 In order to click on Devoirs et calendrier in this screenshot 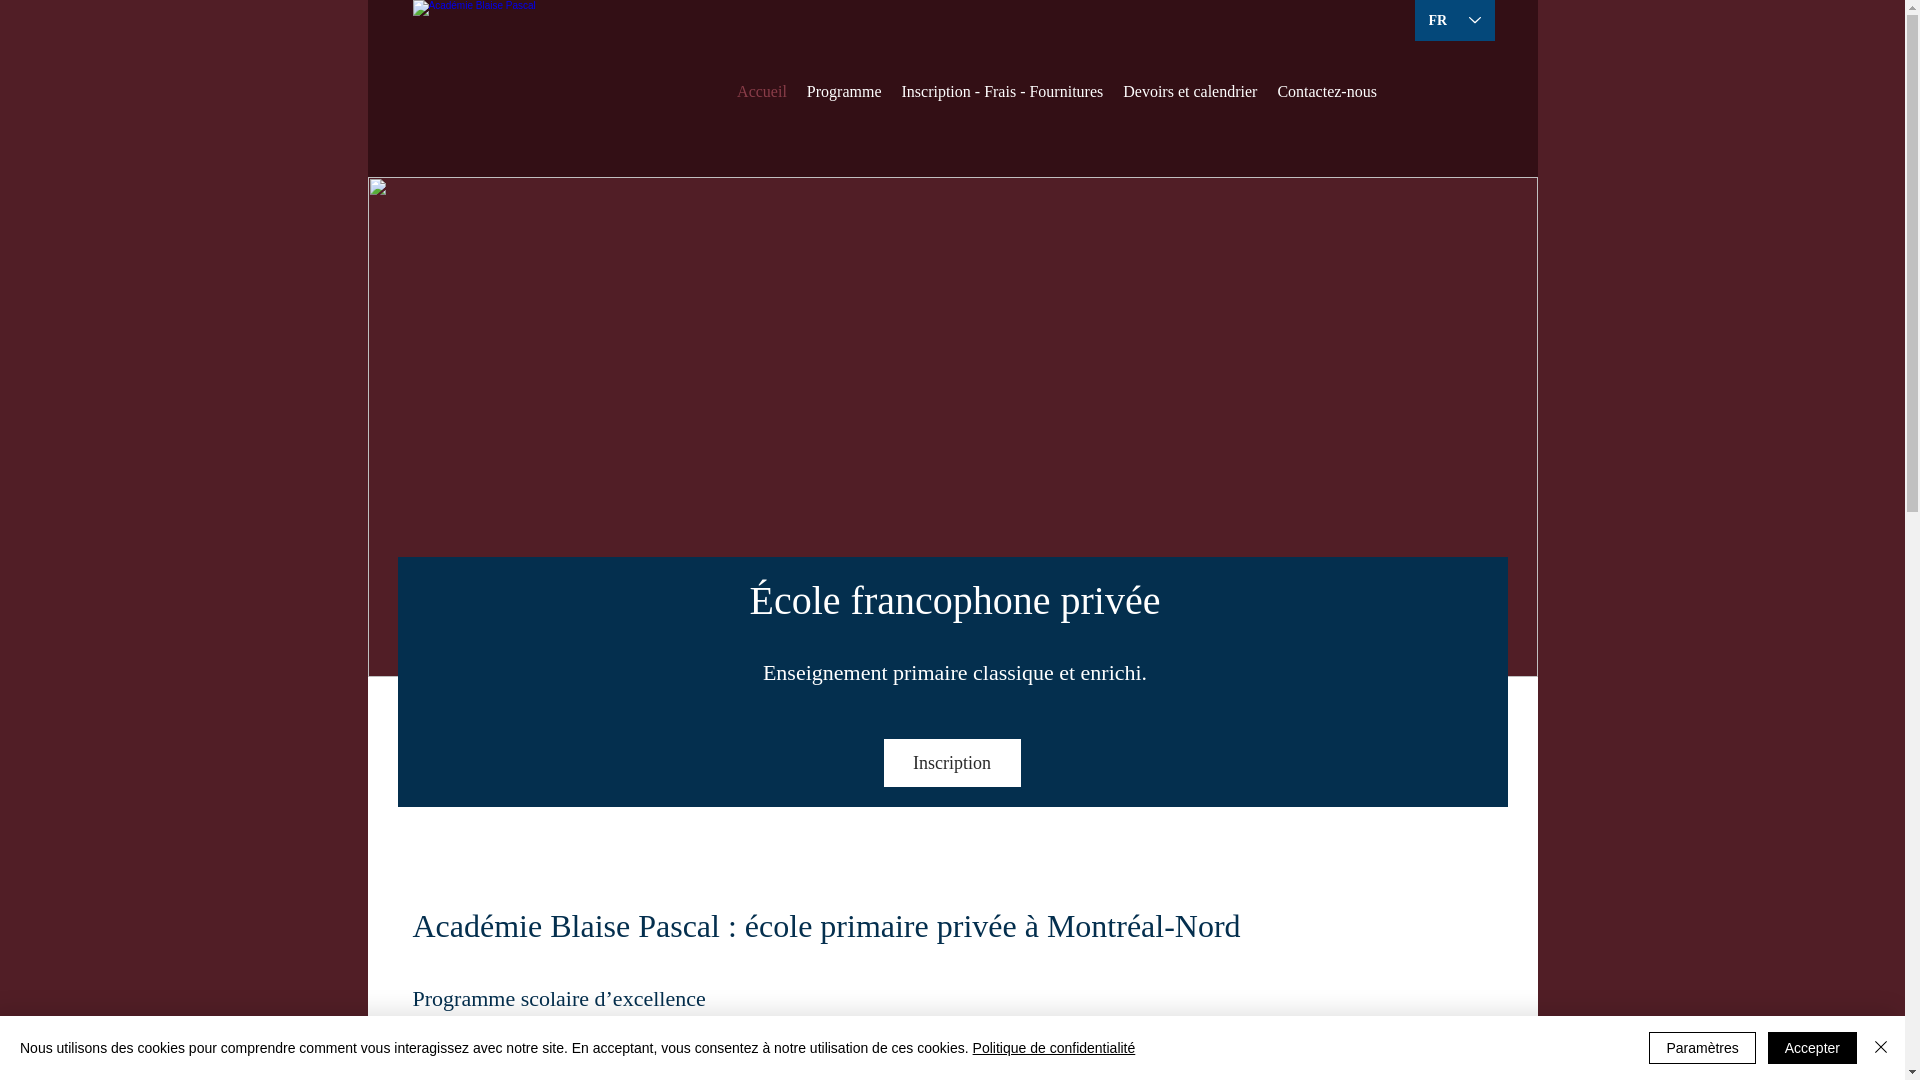, I will do `click(1190, 92)`.